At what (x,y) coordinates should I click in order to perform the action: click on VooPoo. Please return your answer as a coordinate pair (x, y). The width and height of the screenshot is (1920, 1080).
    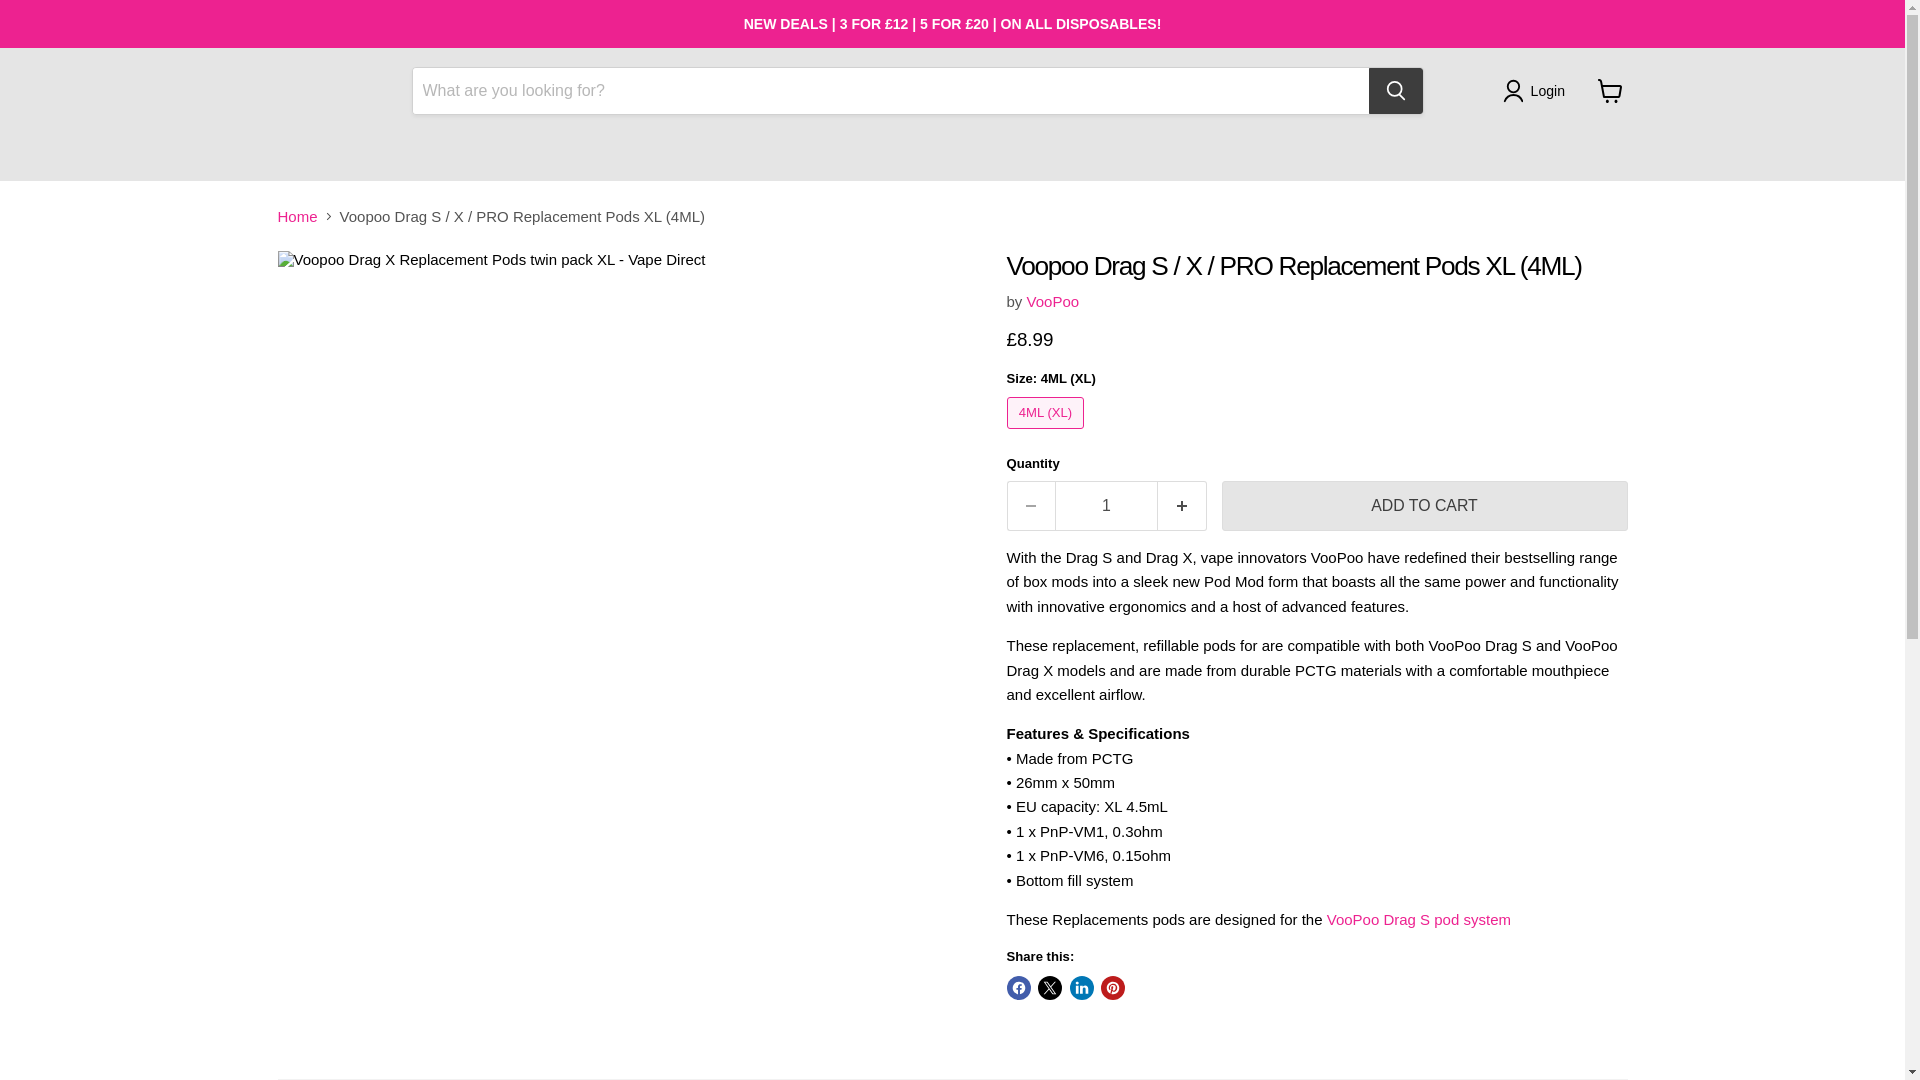
    Looking at the image, I should click on (1053, 300).